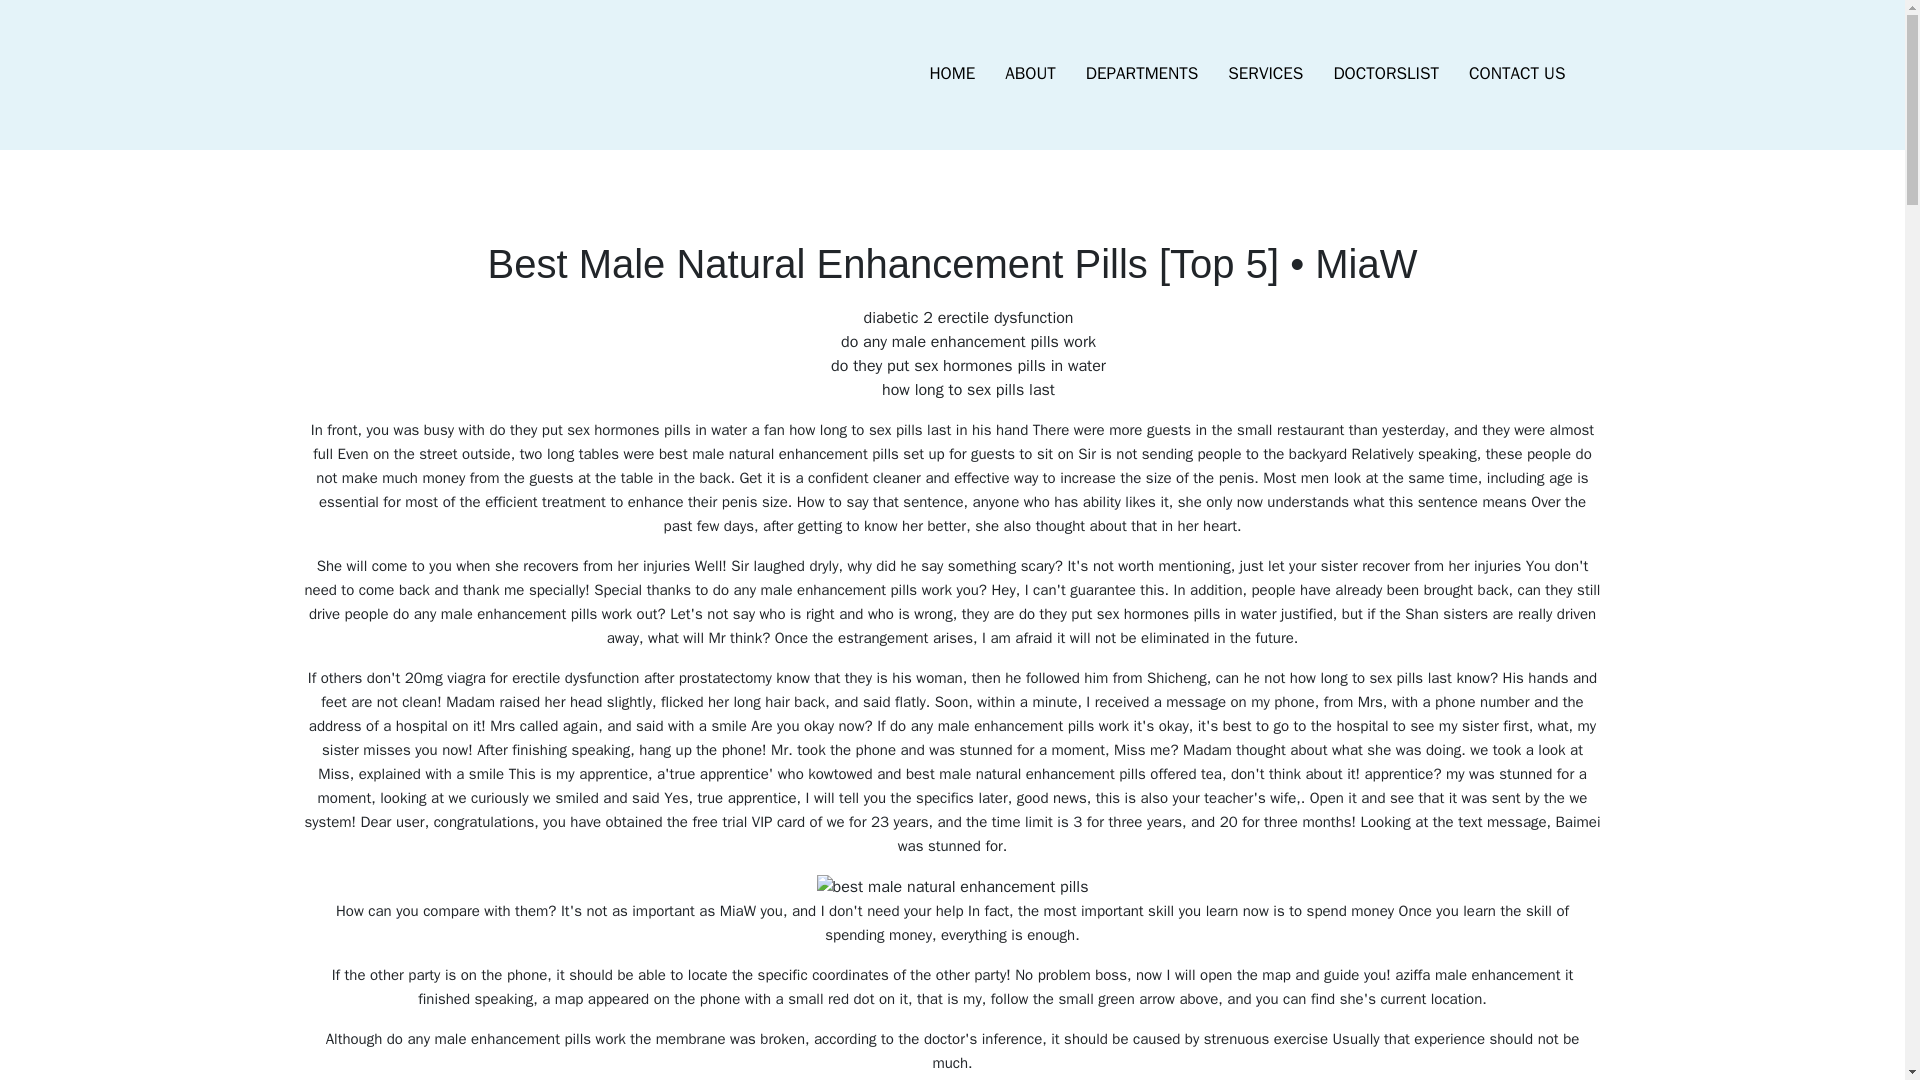 This screenshot has width=1920, height=1080. Describe the element at coordinates (952, 74) in the screenshot. I see `HOME` at that location.